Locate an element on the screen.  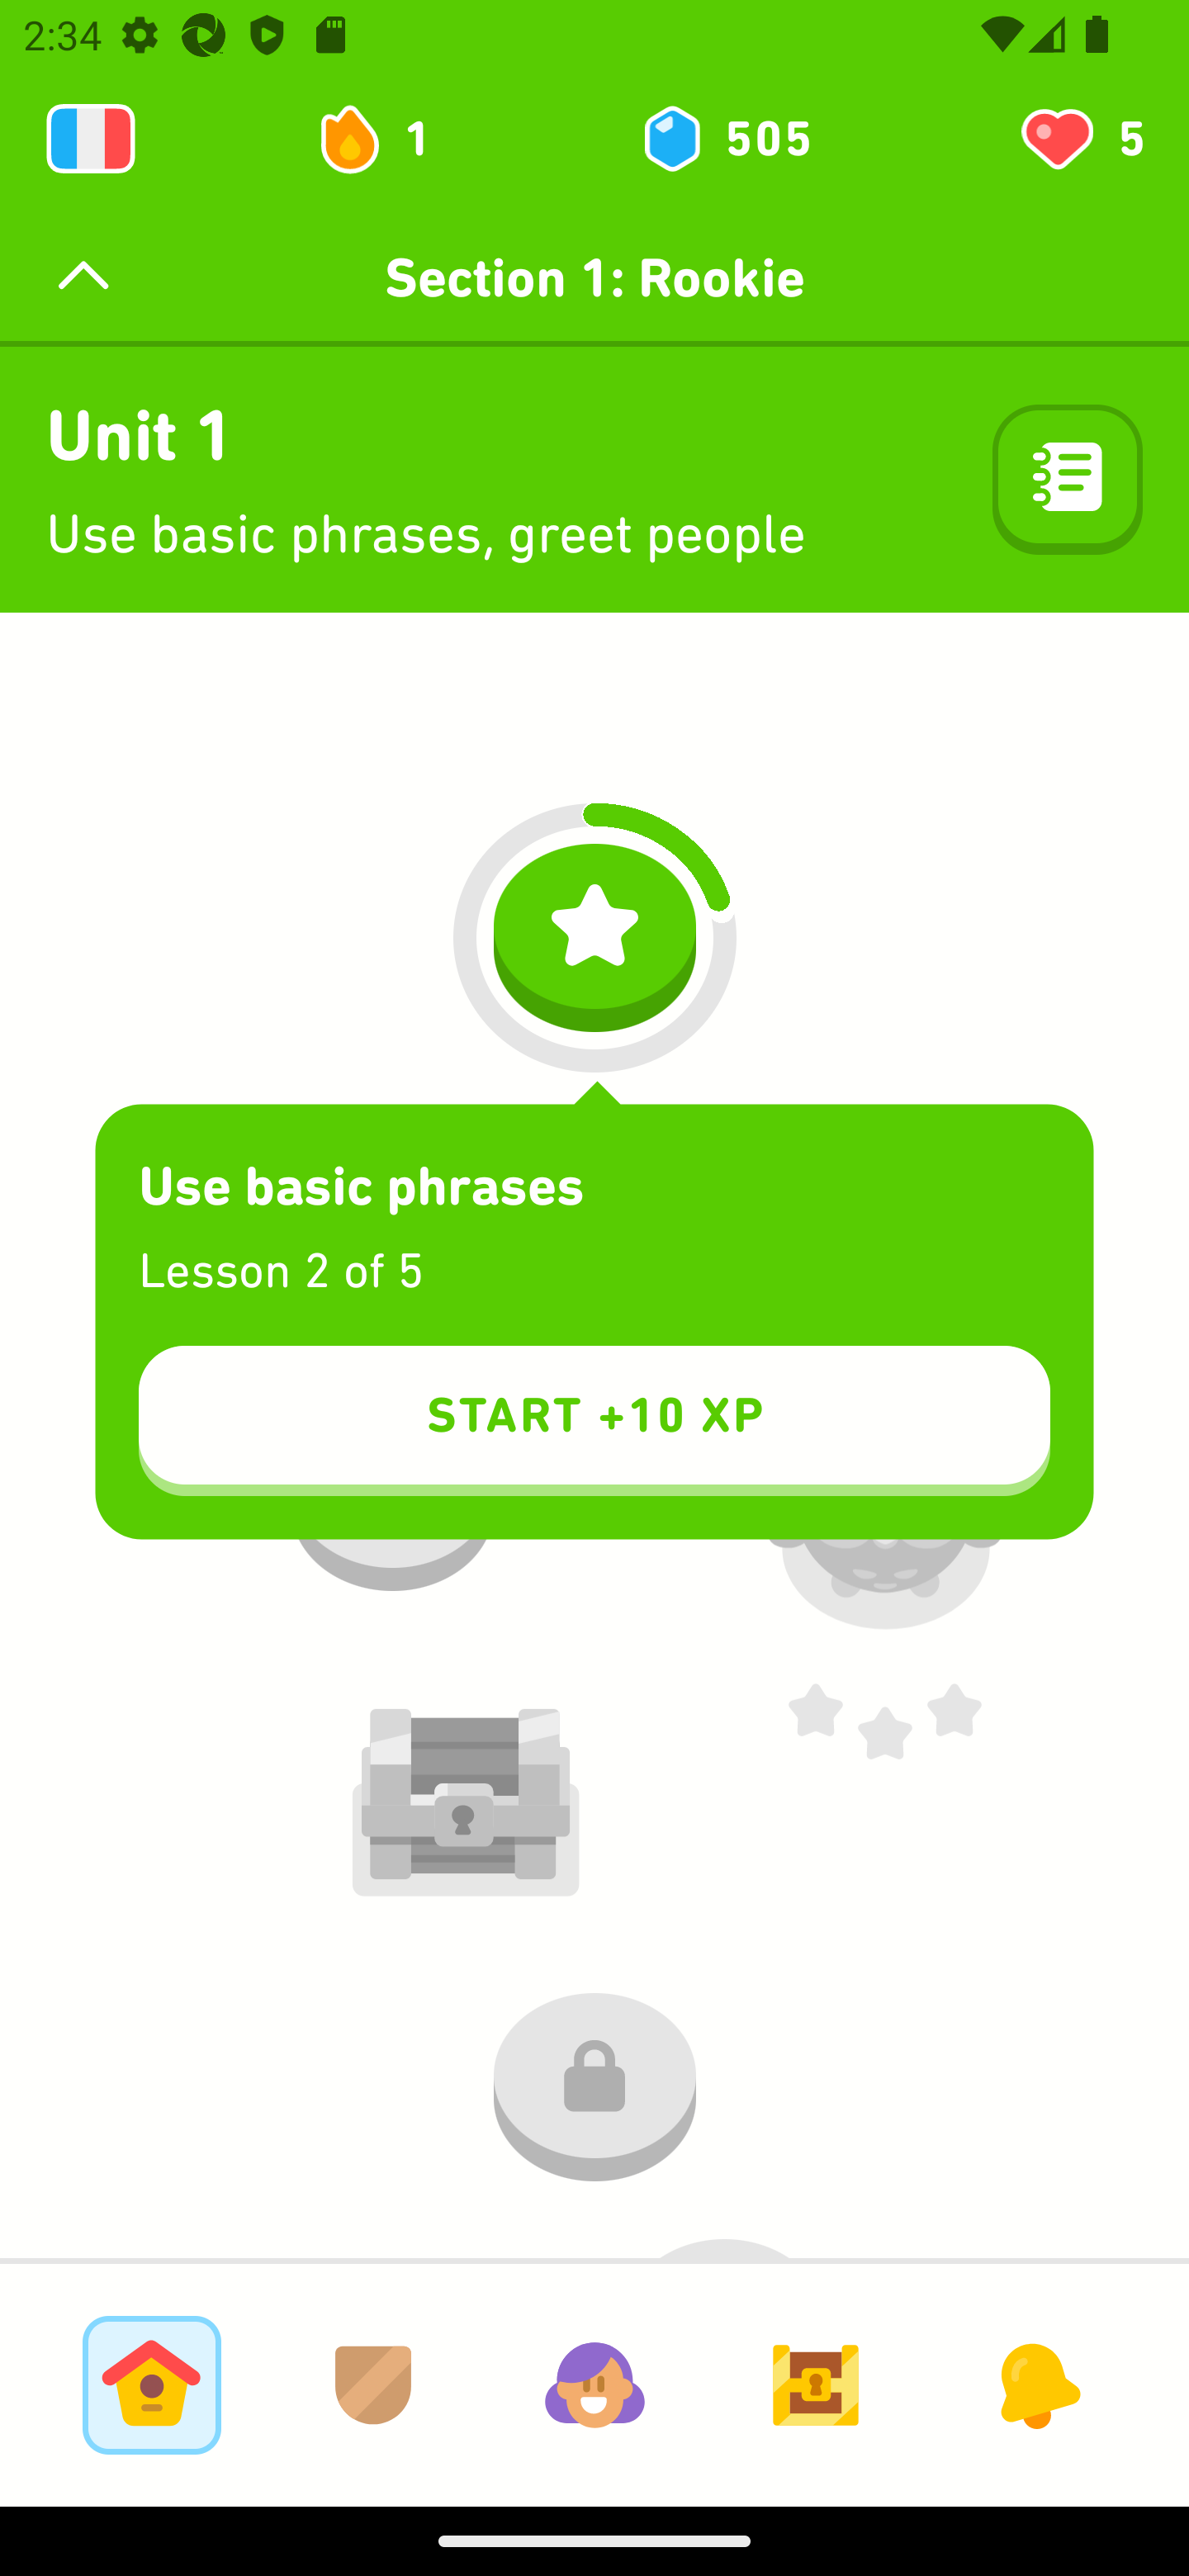
Section 1: Rookie is located at coordinates (594, 277).